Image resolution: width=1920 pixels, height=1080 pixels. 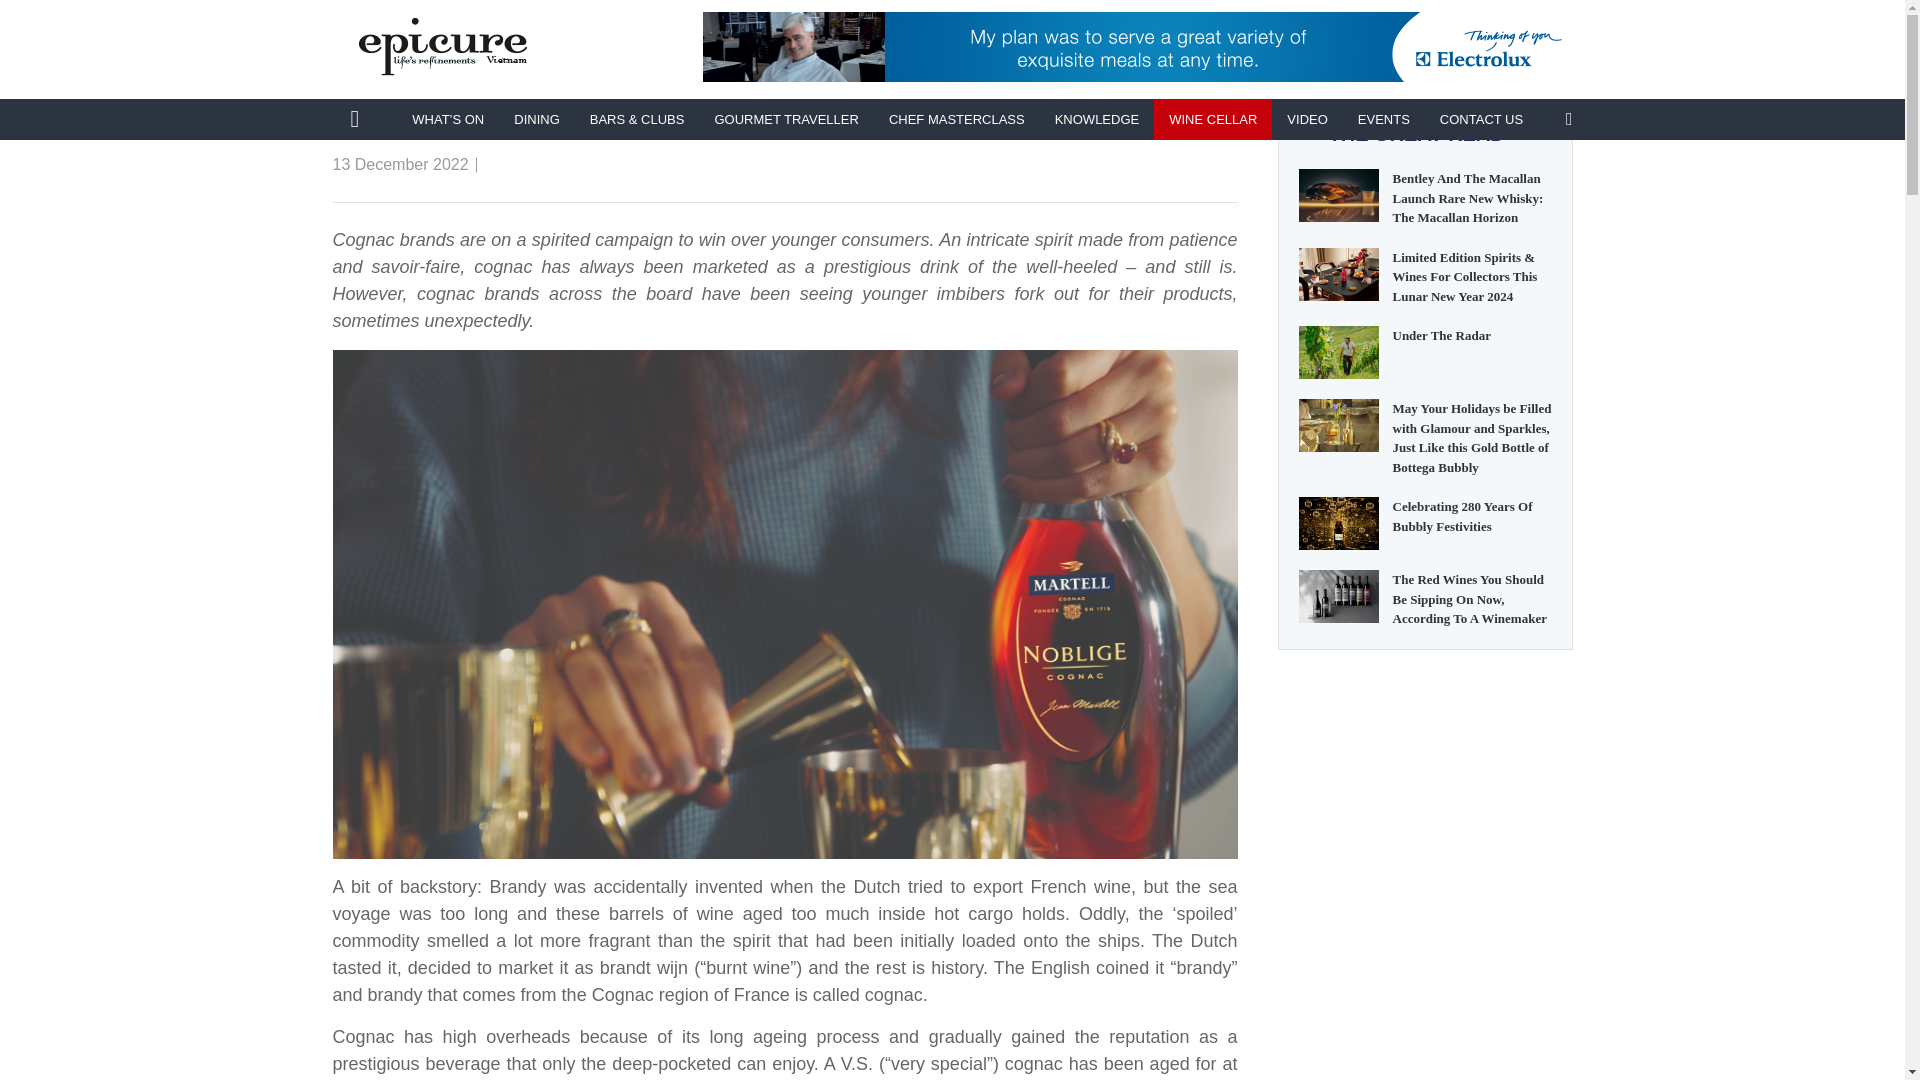 I want to click on WINE CELLAR, so click(x=1212, y=120).